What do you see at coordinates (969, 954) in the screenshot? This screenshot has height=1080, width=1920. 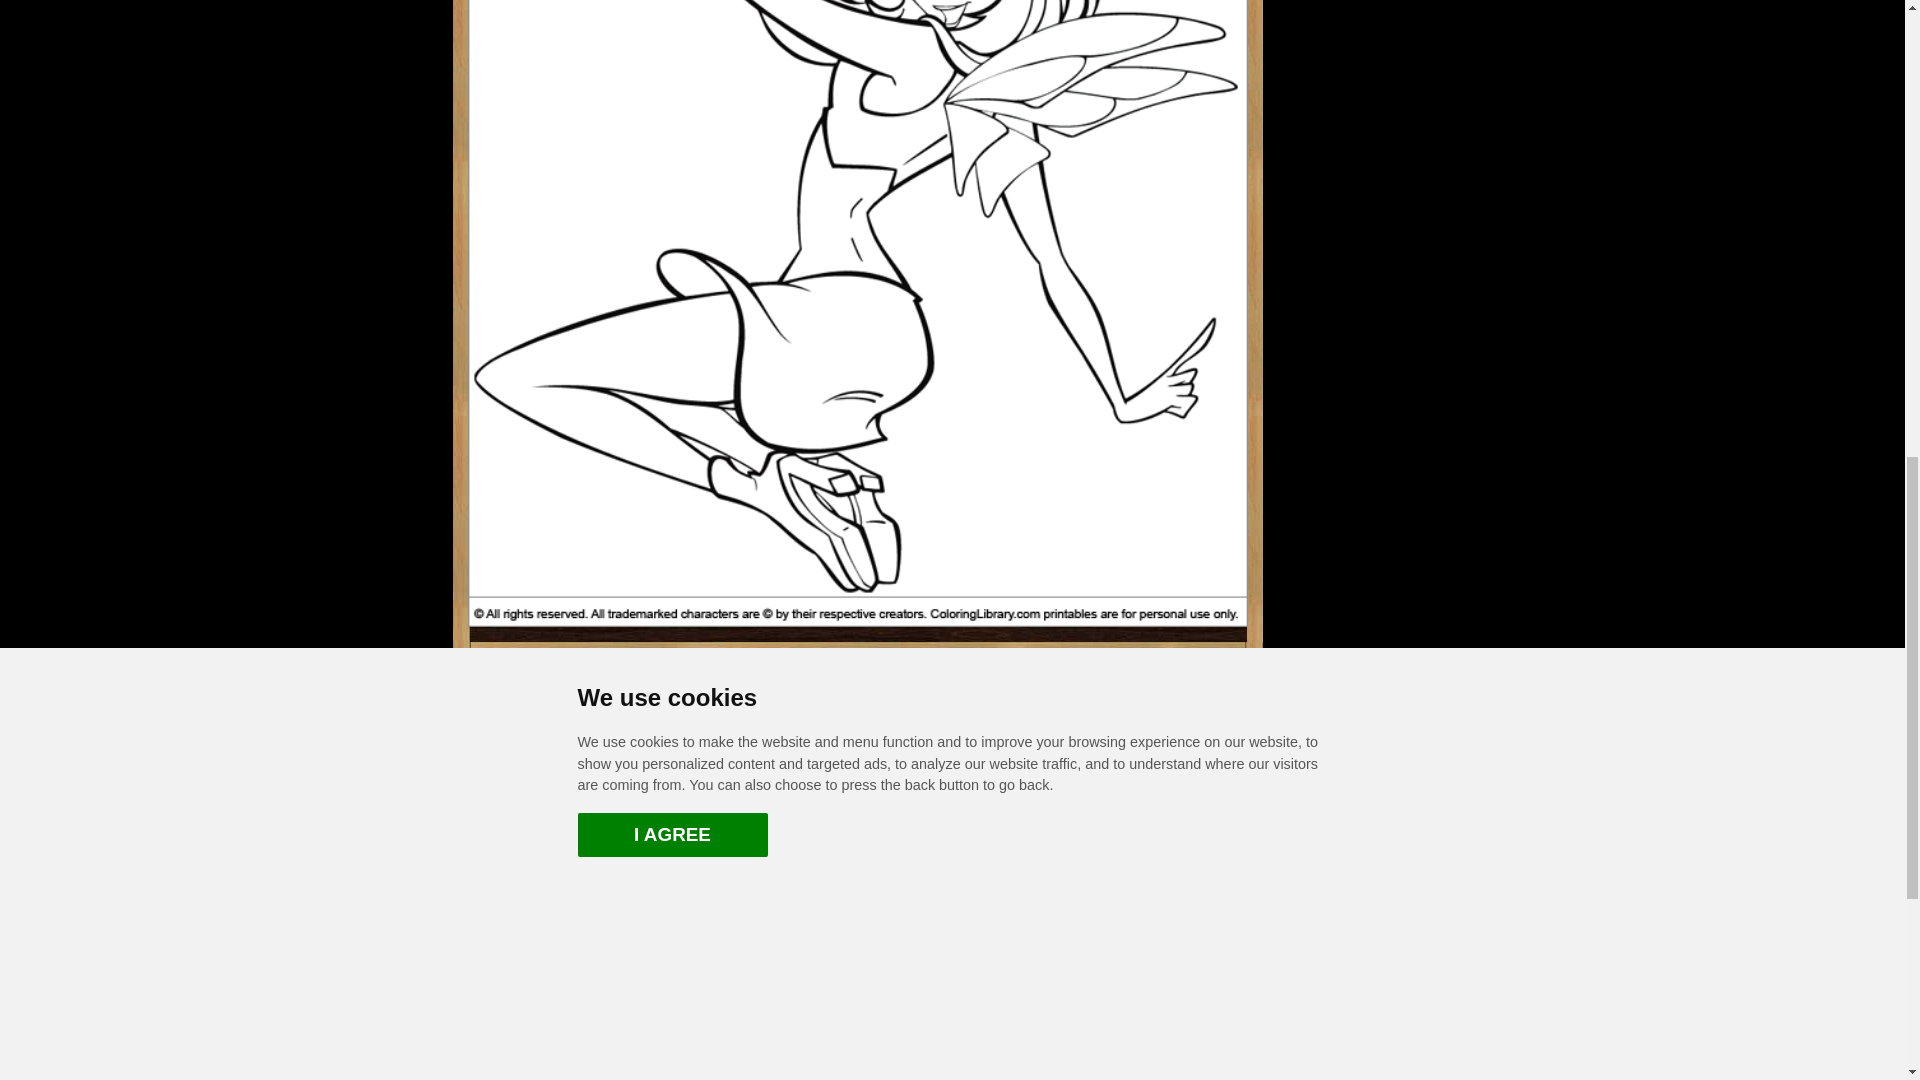 I see `All Coloring Pages` at bounding box center [969, 954].